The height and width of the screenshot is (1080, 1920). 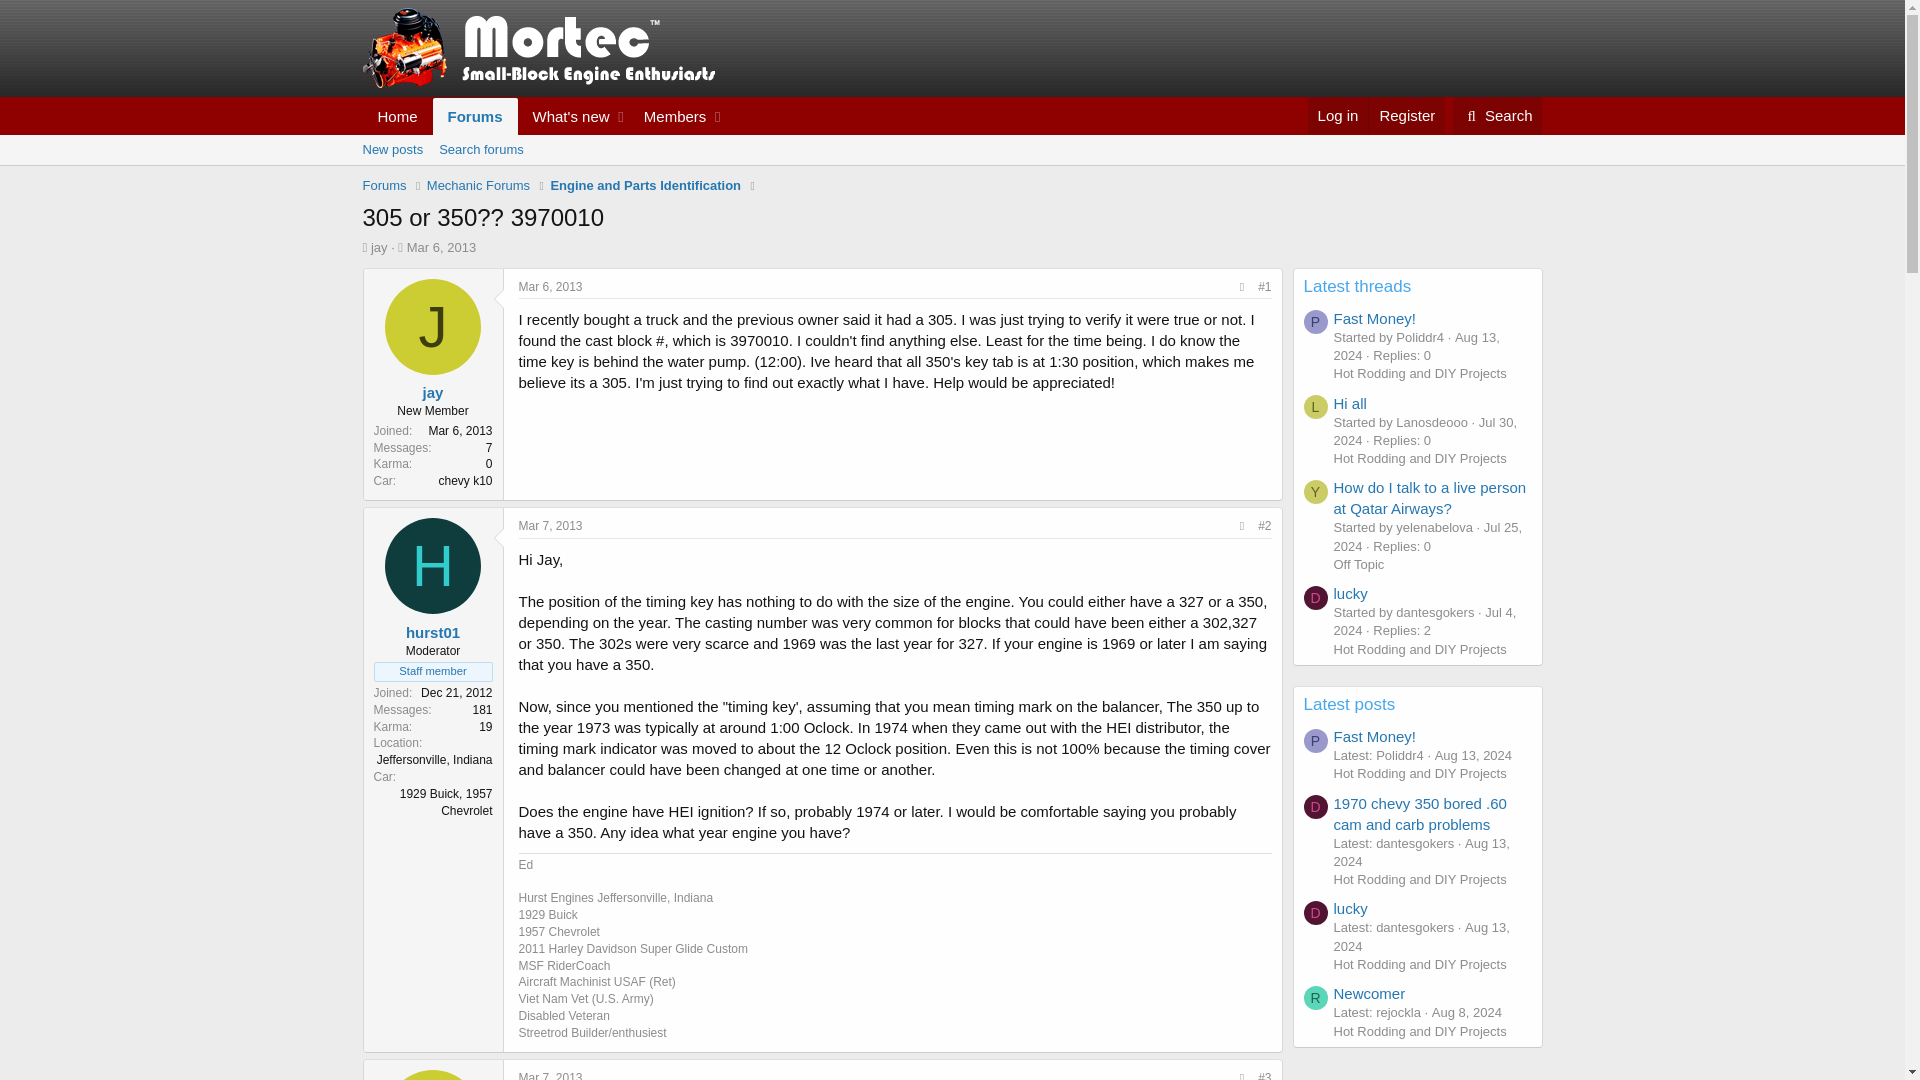 I want to click on J, so click(x=433, y=326).